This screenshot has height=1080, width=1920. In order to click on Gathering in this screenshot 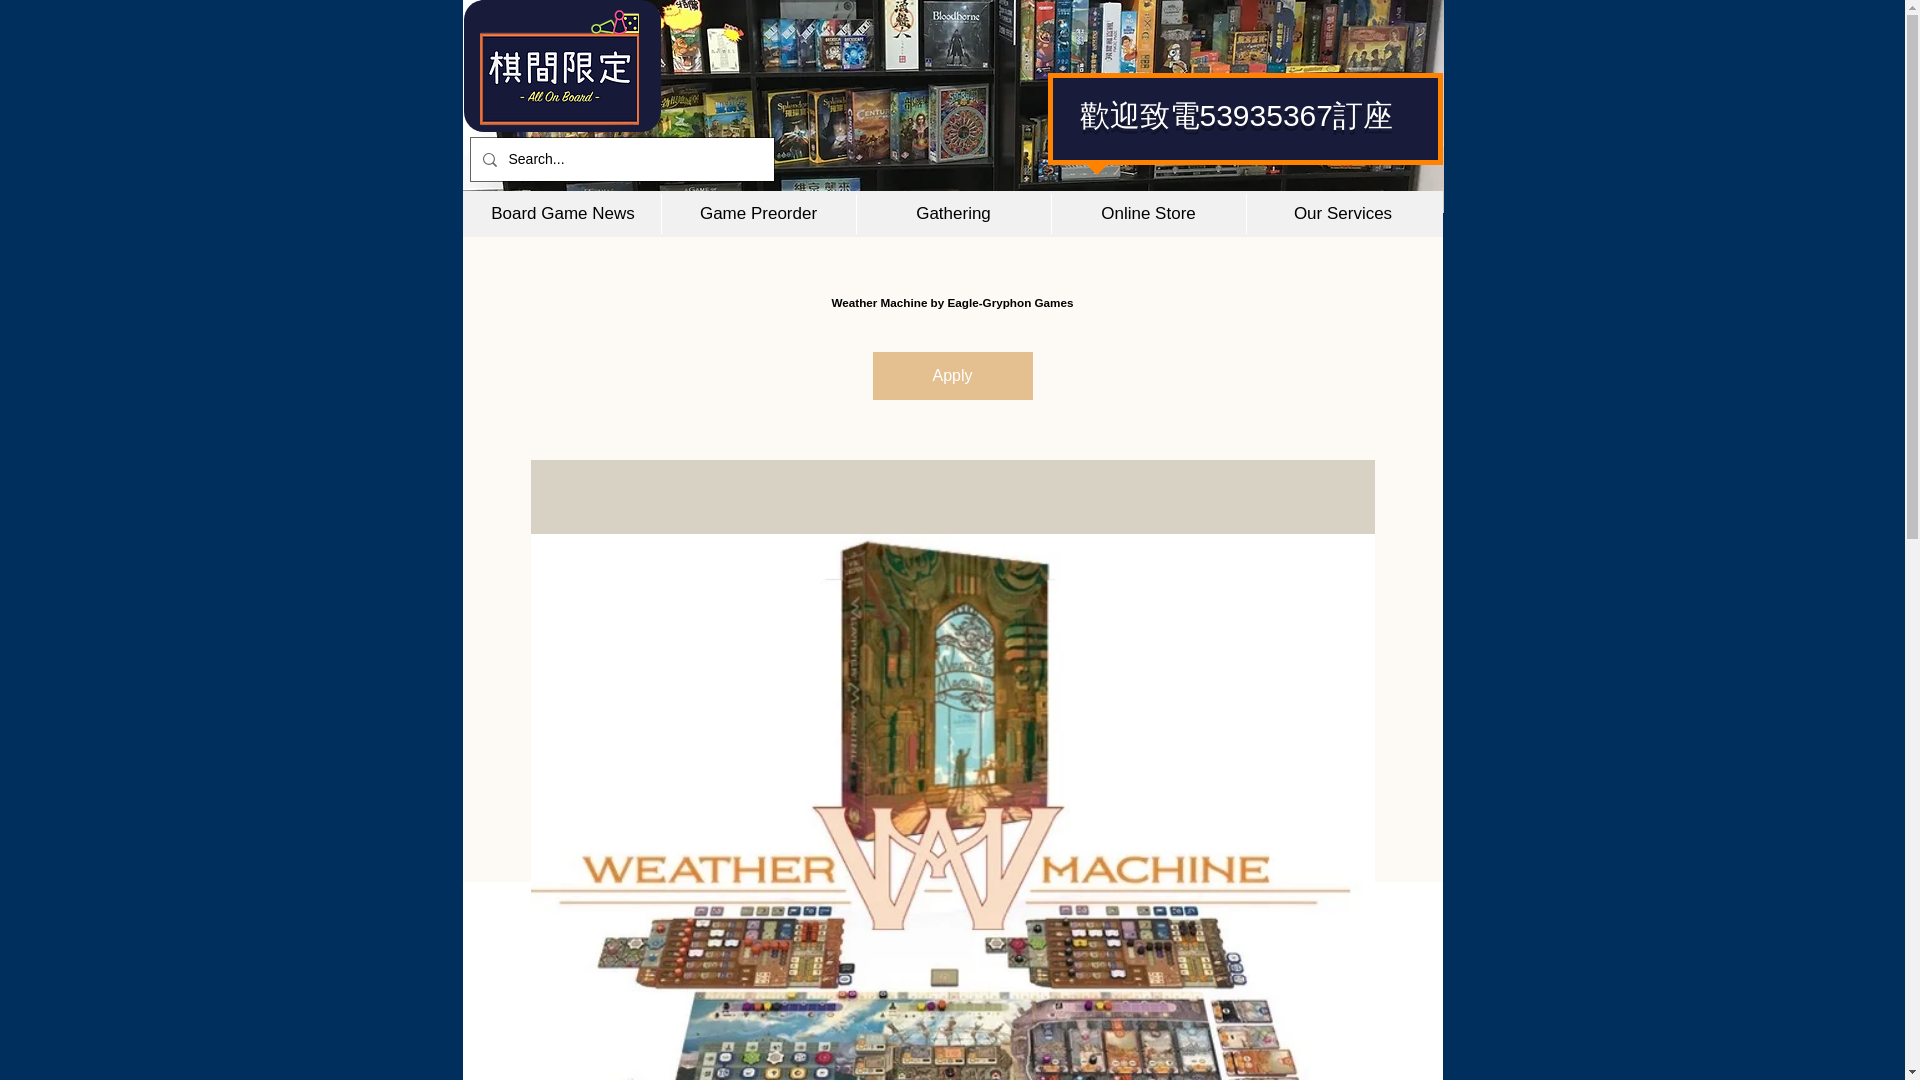, I will do `click(953, 214)`.